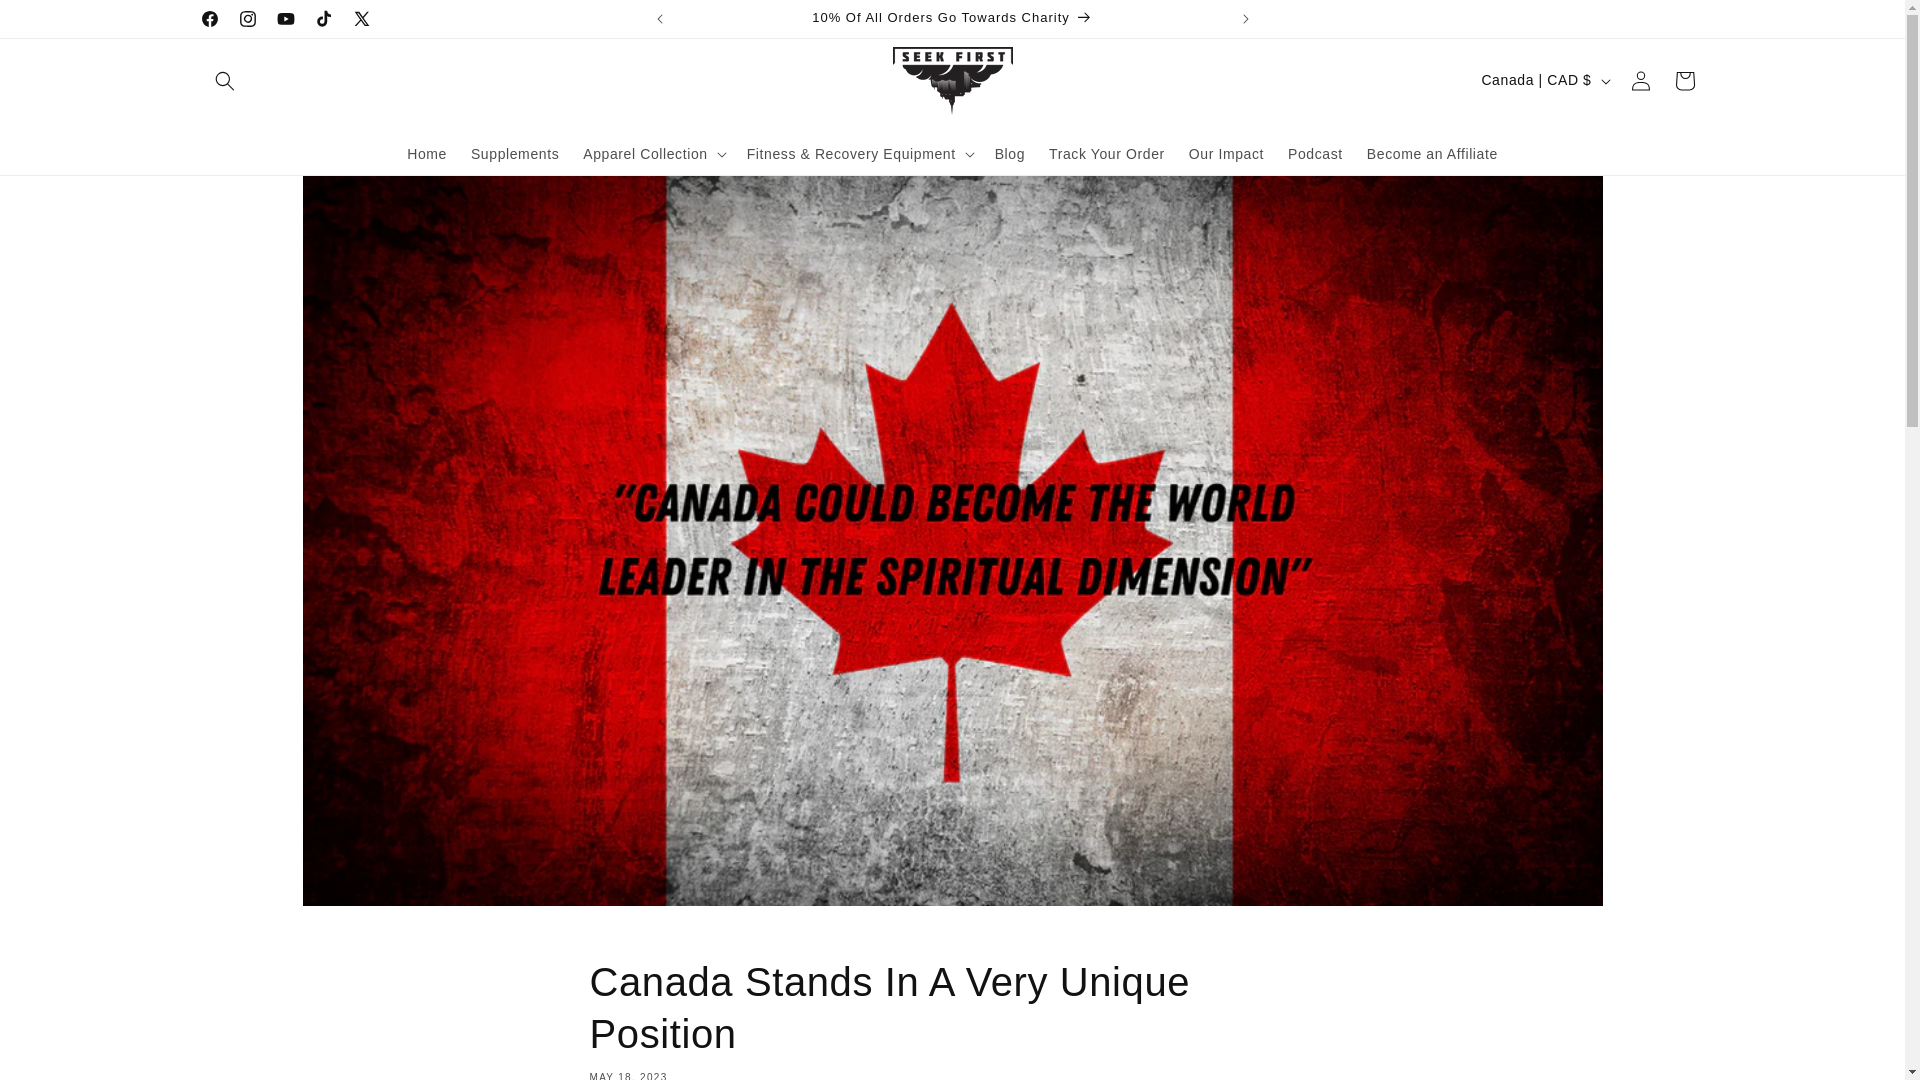 Image resolution: width=1920 pixels, height=1080 pixels. What do you see at coordinates (952, 1018) in the screenshot?
I see `Supplements` at bounding box center [952, 1018].